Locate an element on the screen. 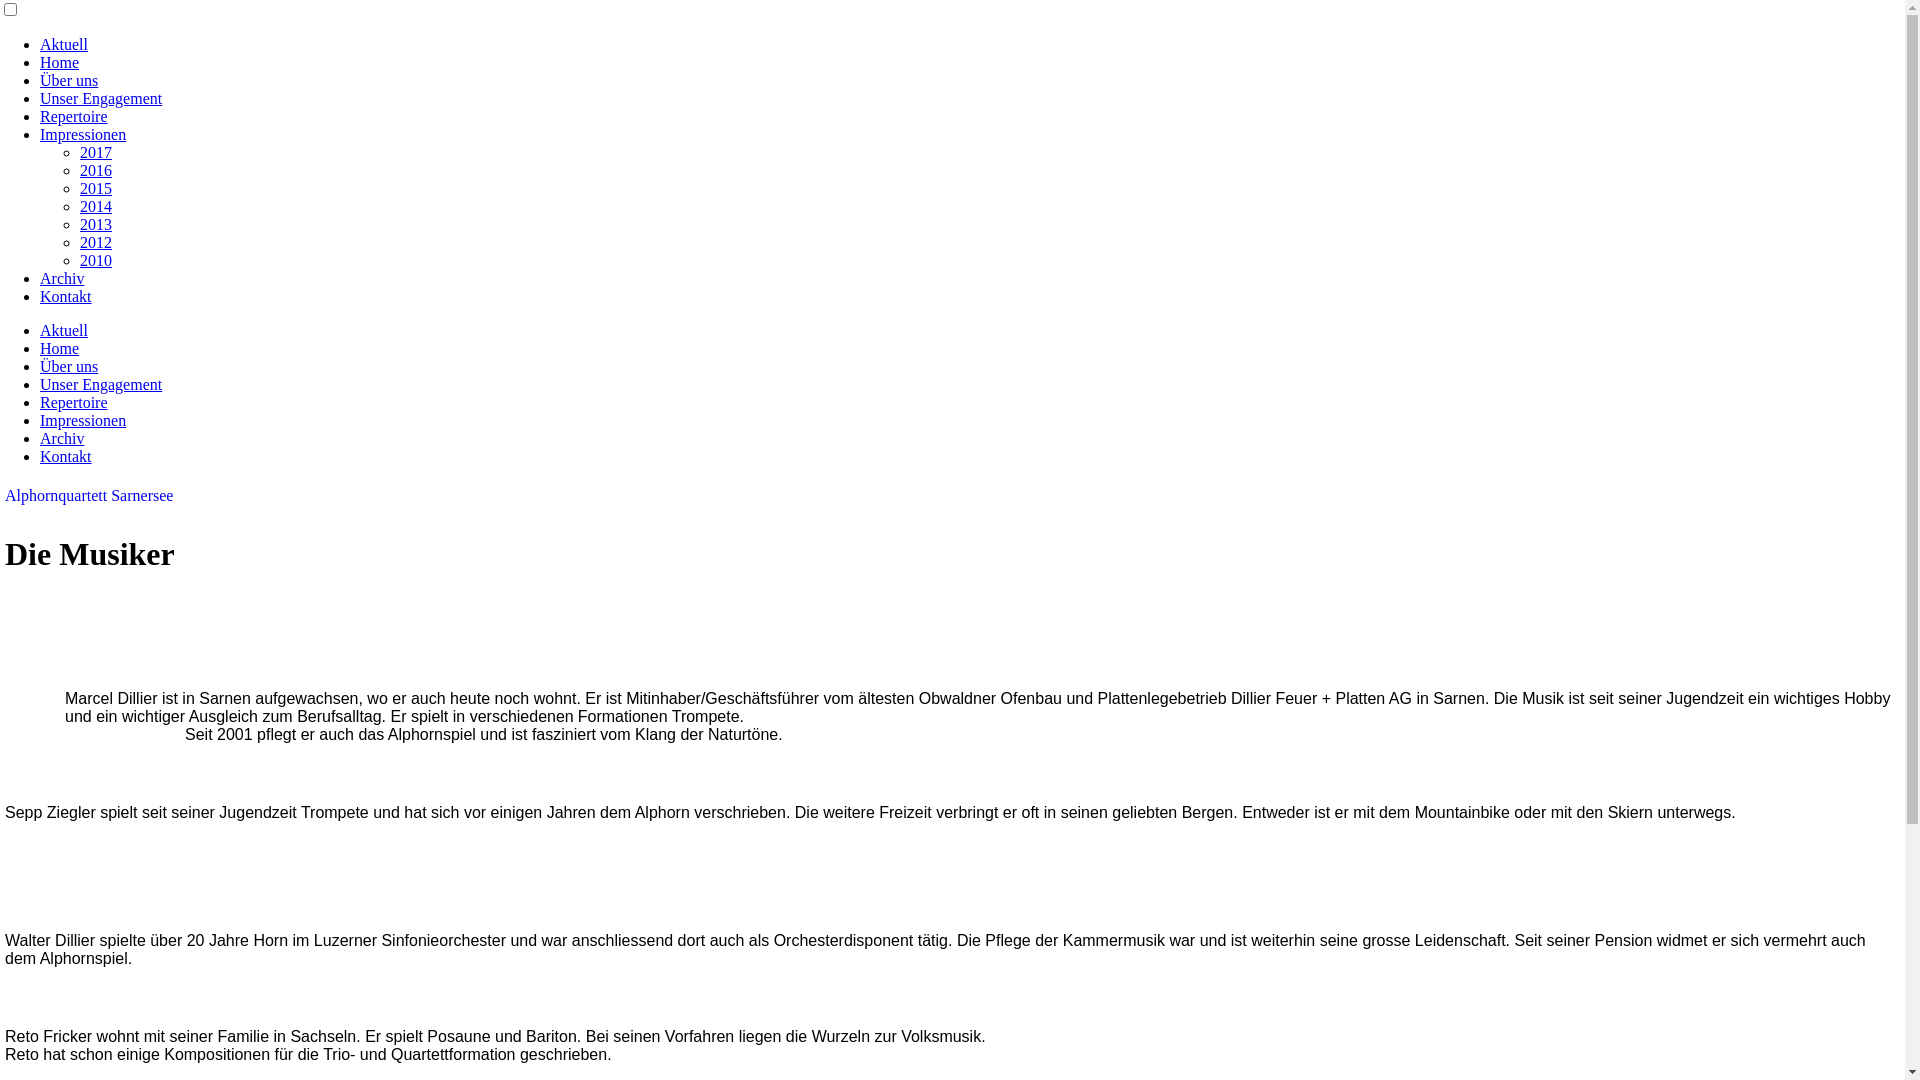  Repertoire is located at coordinates (74, 402).